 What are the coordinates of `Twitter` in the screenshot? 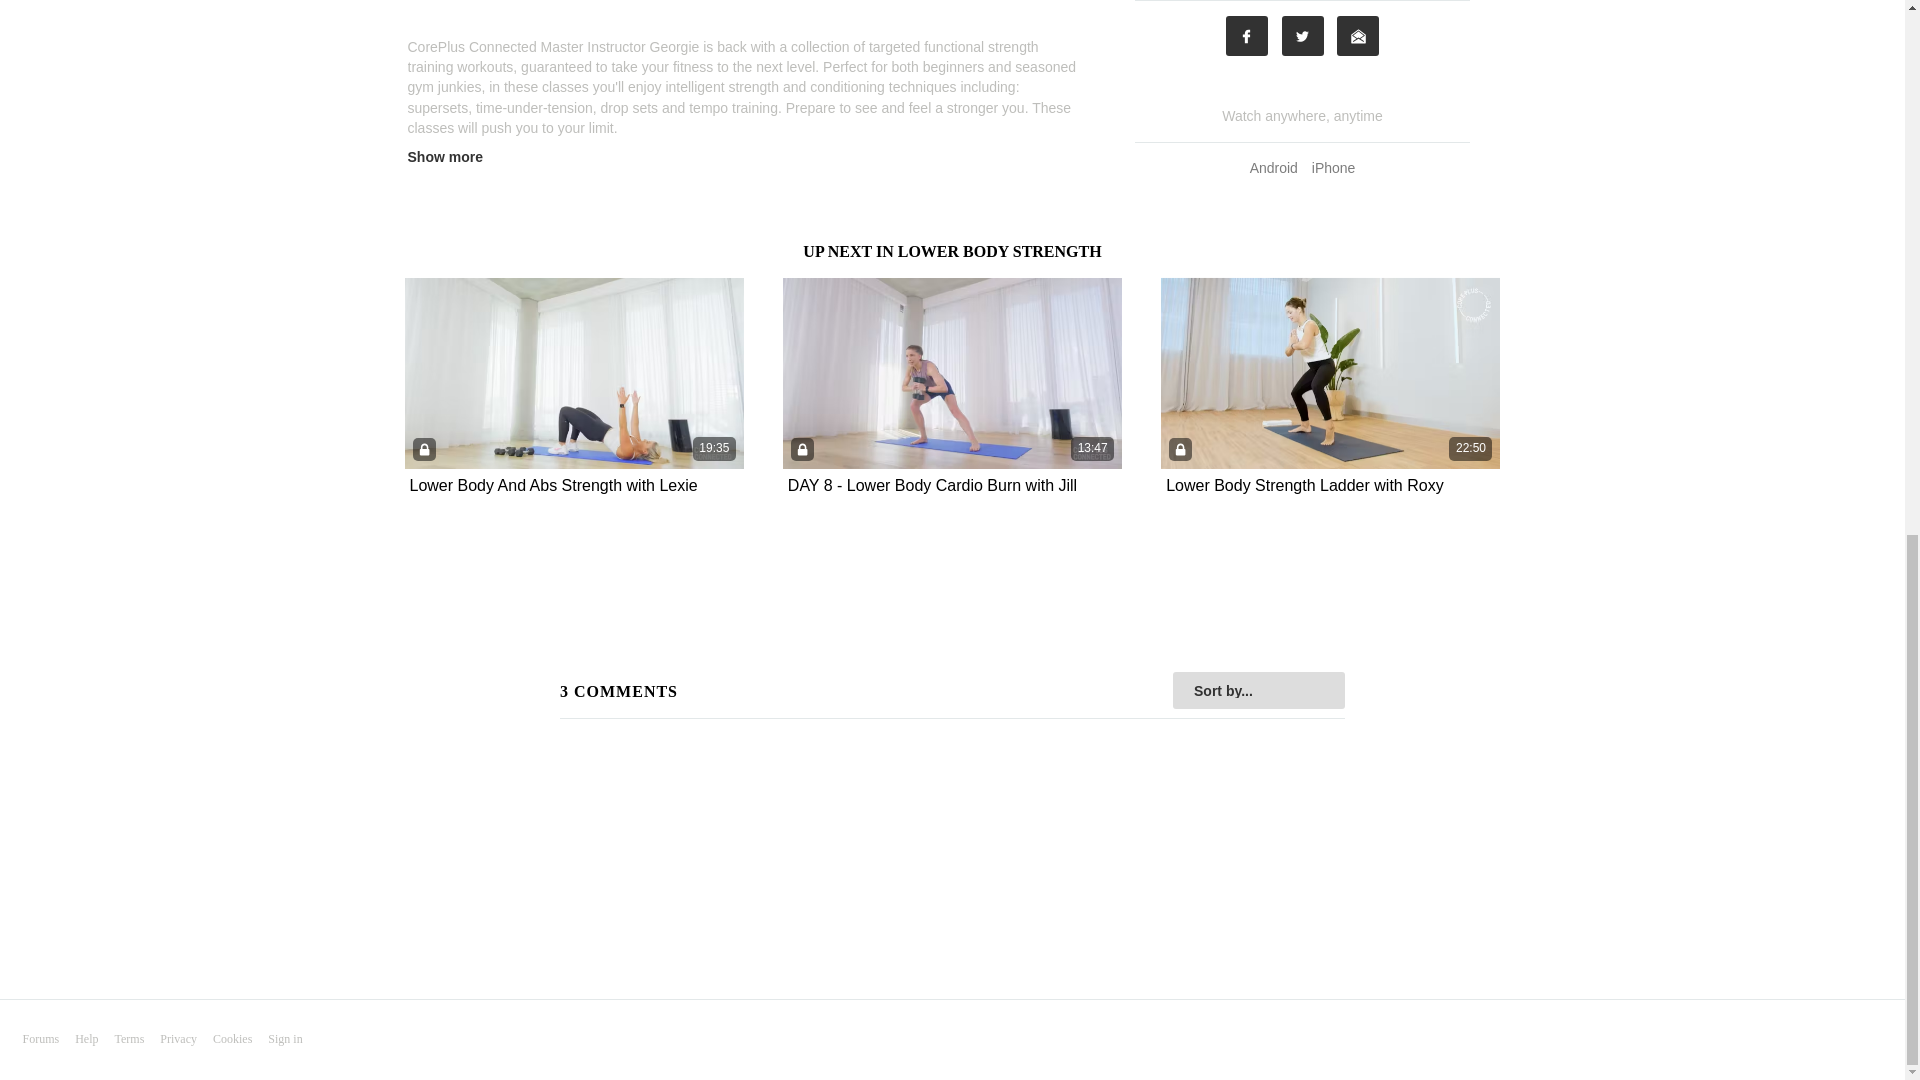 It's located at (1303, 36).